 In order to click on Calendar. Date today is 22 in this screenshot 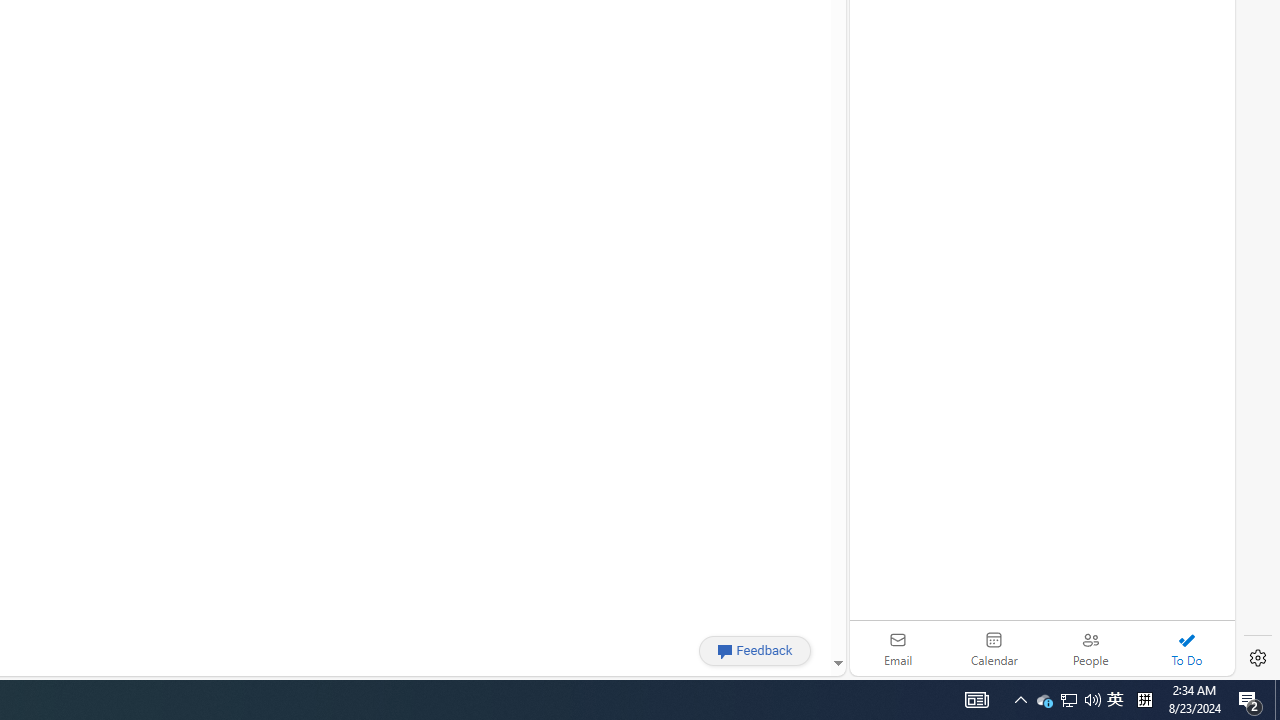, I will do `click(994, 648)`.